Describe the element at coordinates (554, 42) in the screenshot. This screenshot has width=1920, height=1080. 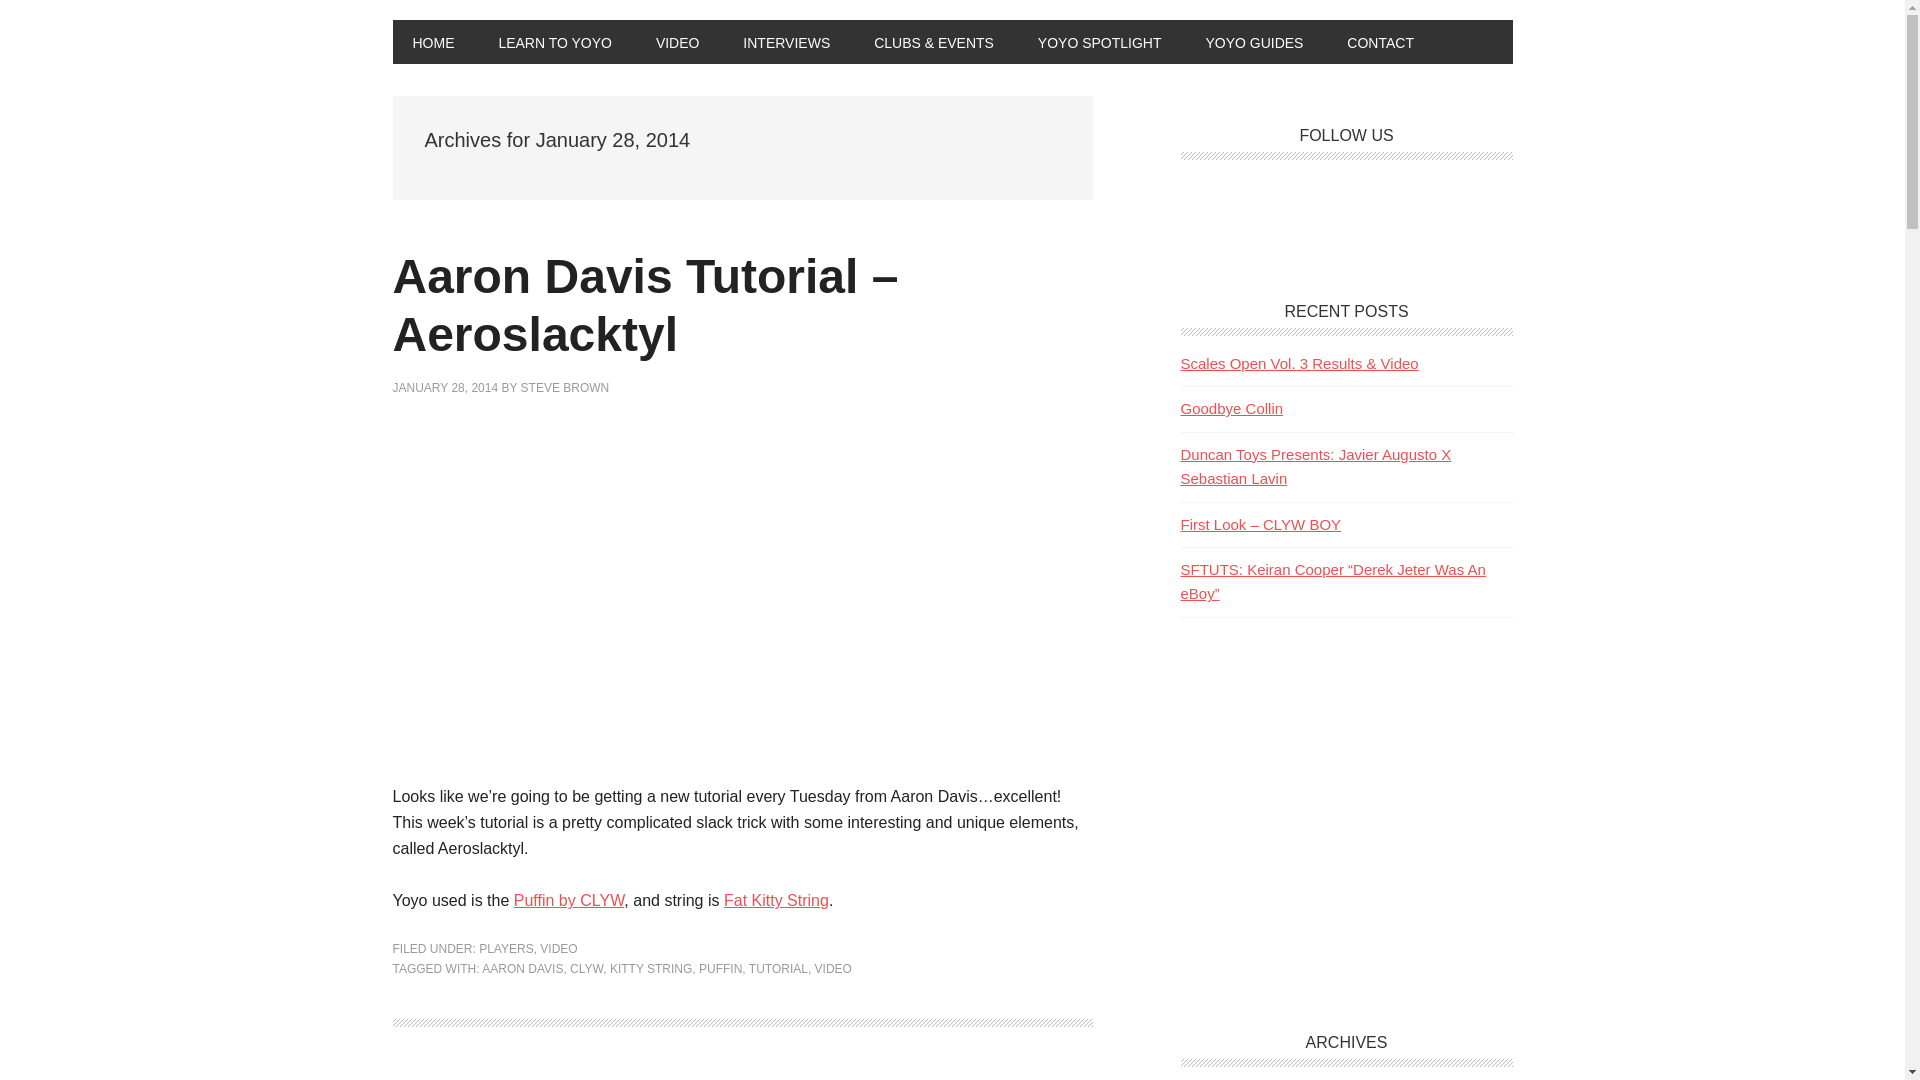
I see `LEARN TO YOYO` at that location.